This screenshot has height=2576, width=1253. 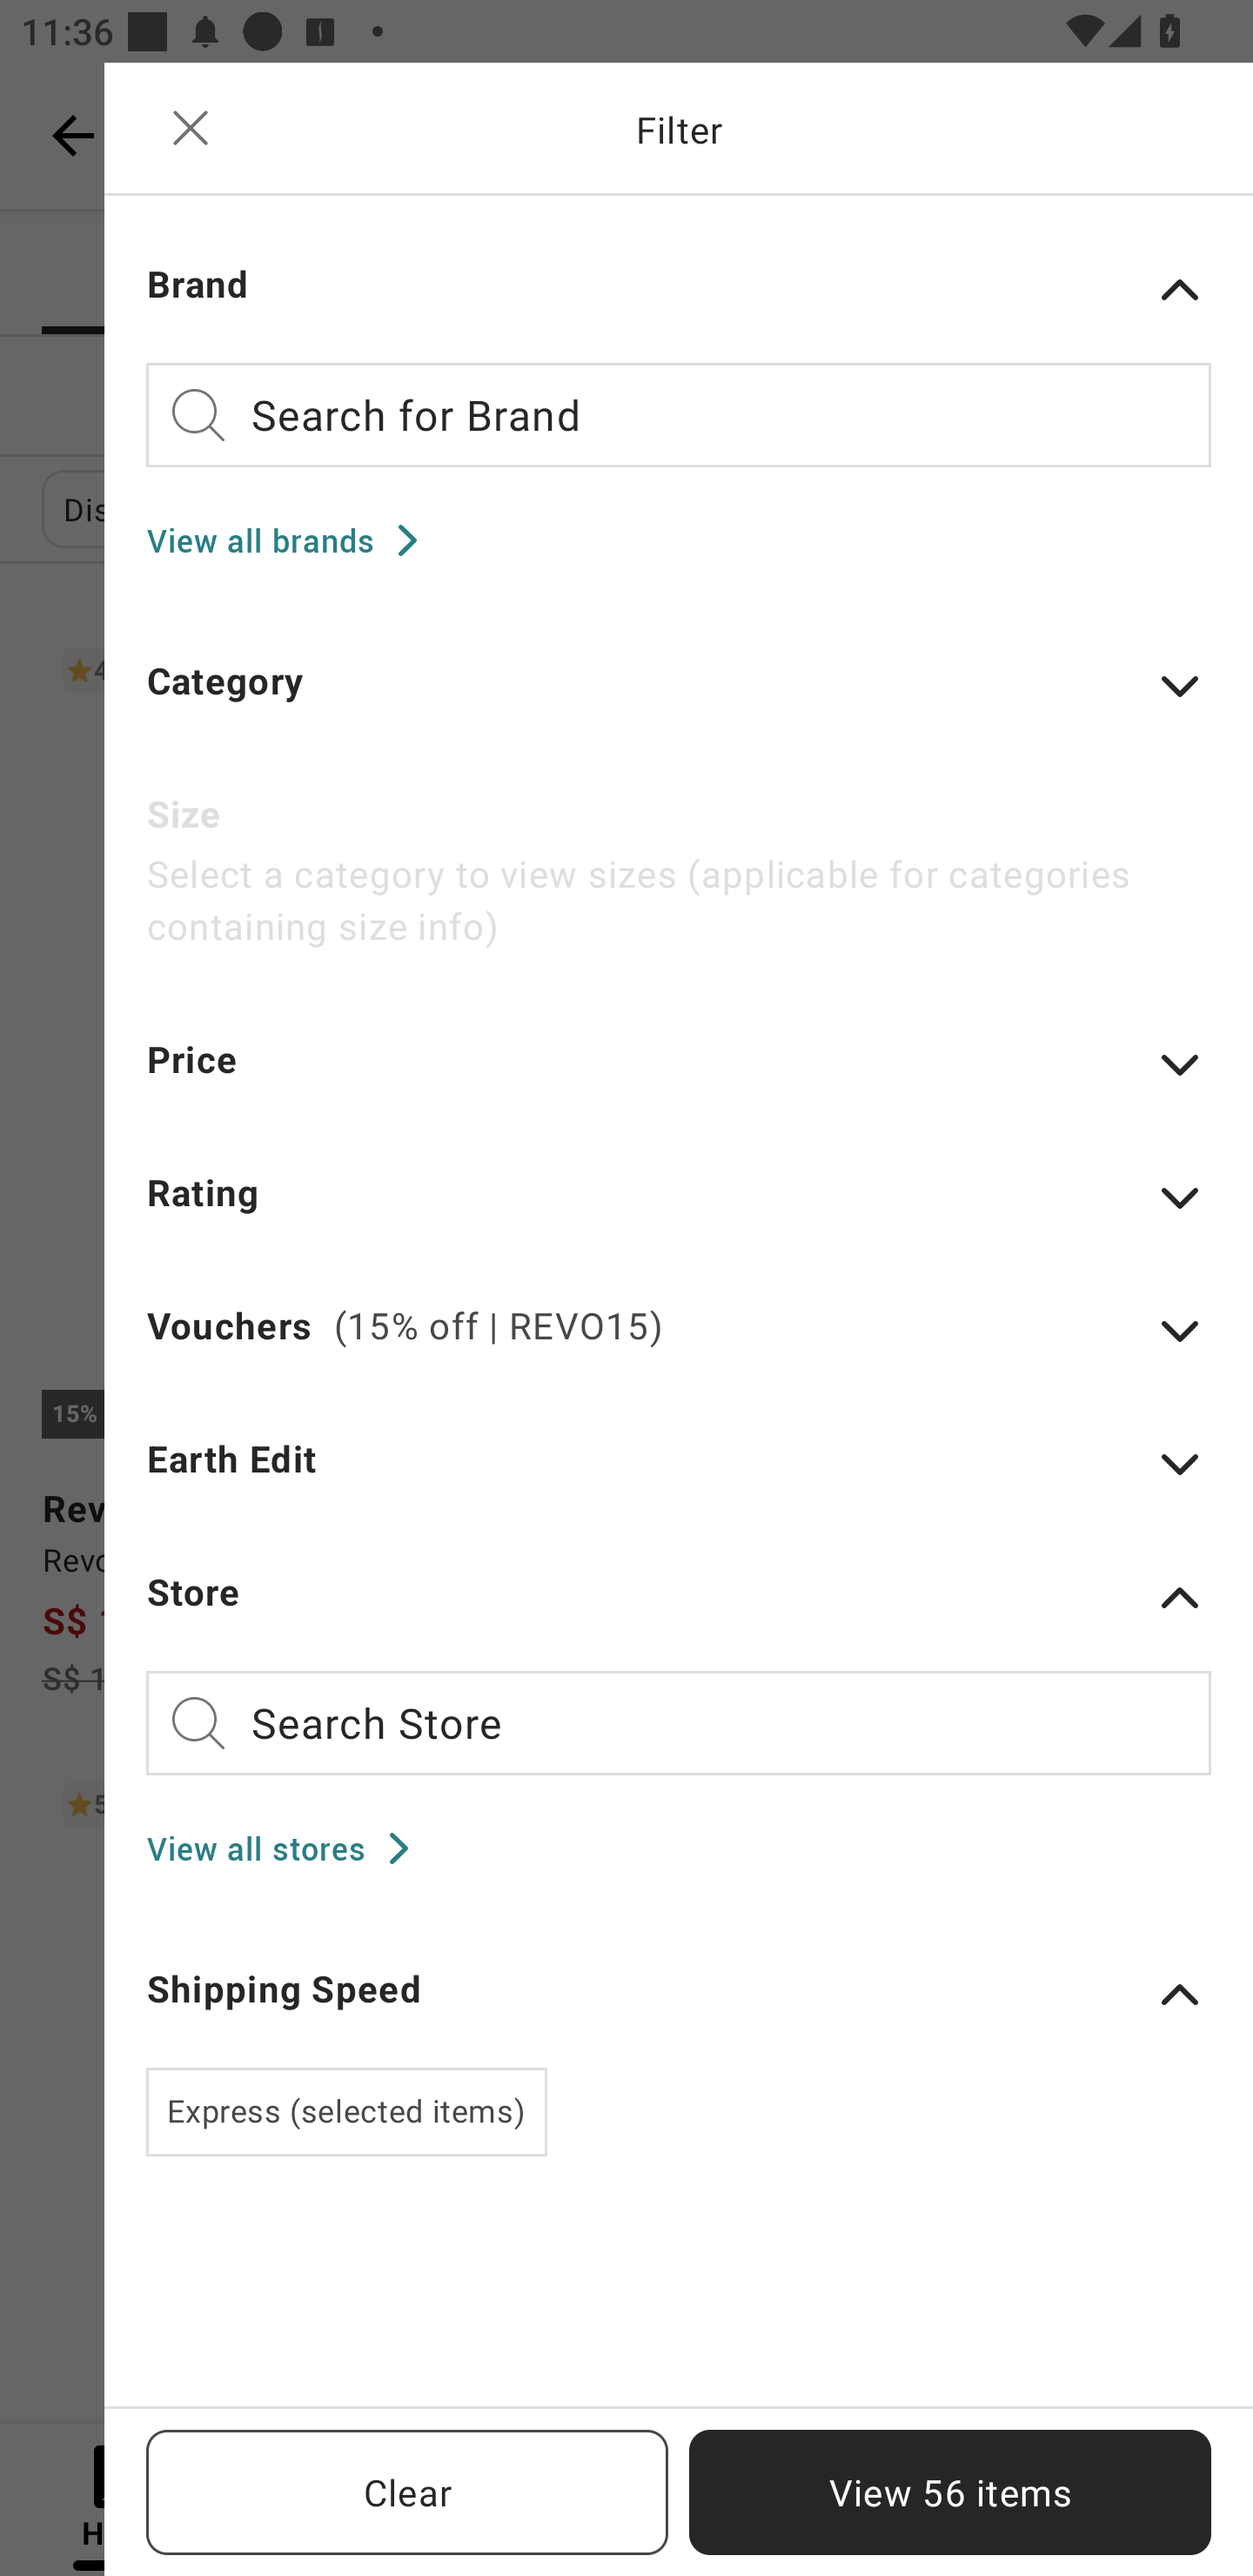 I want to click on Vouchers (15% off | REVO15), so click(x=679, y=1345).